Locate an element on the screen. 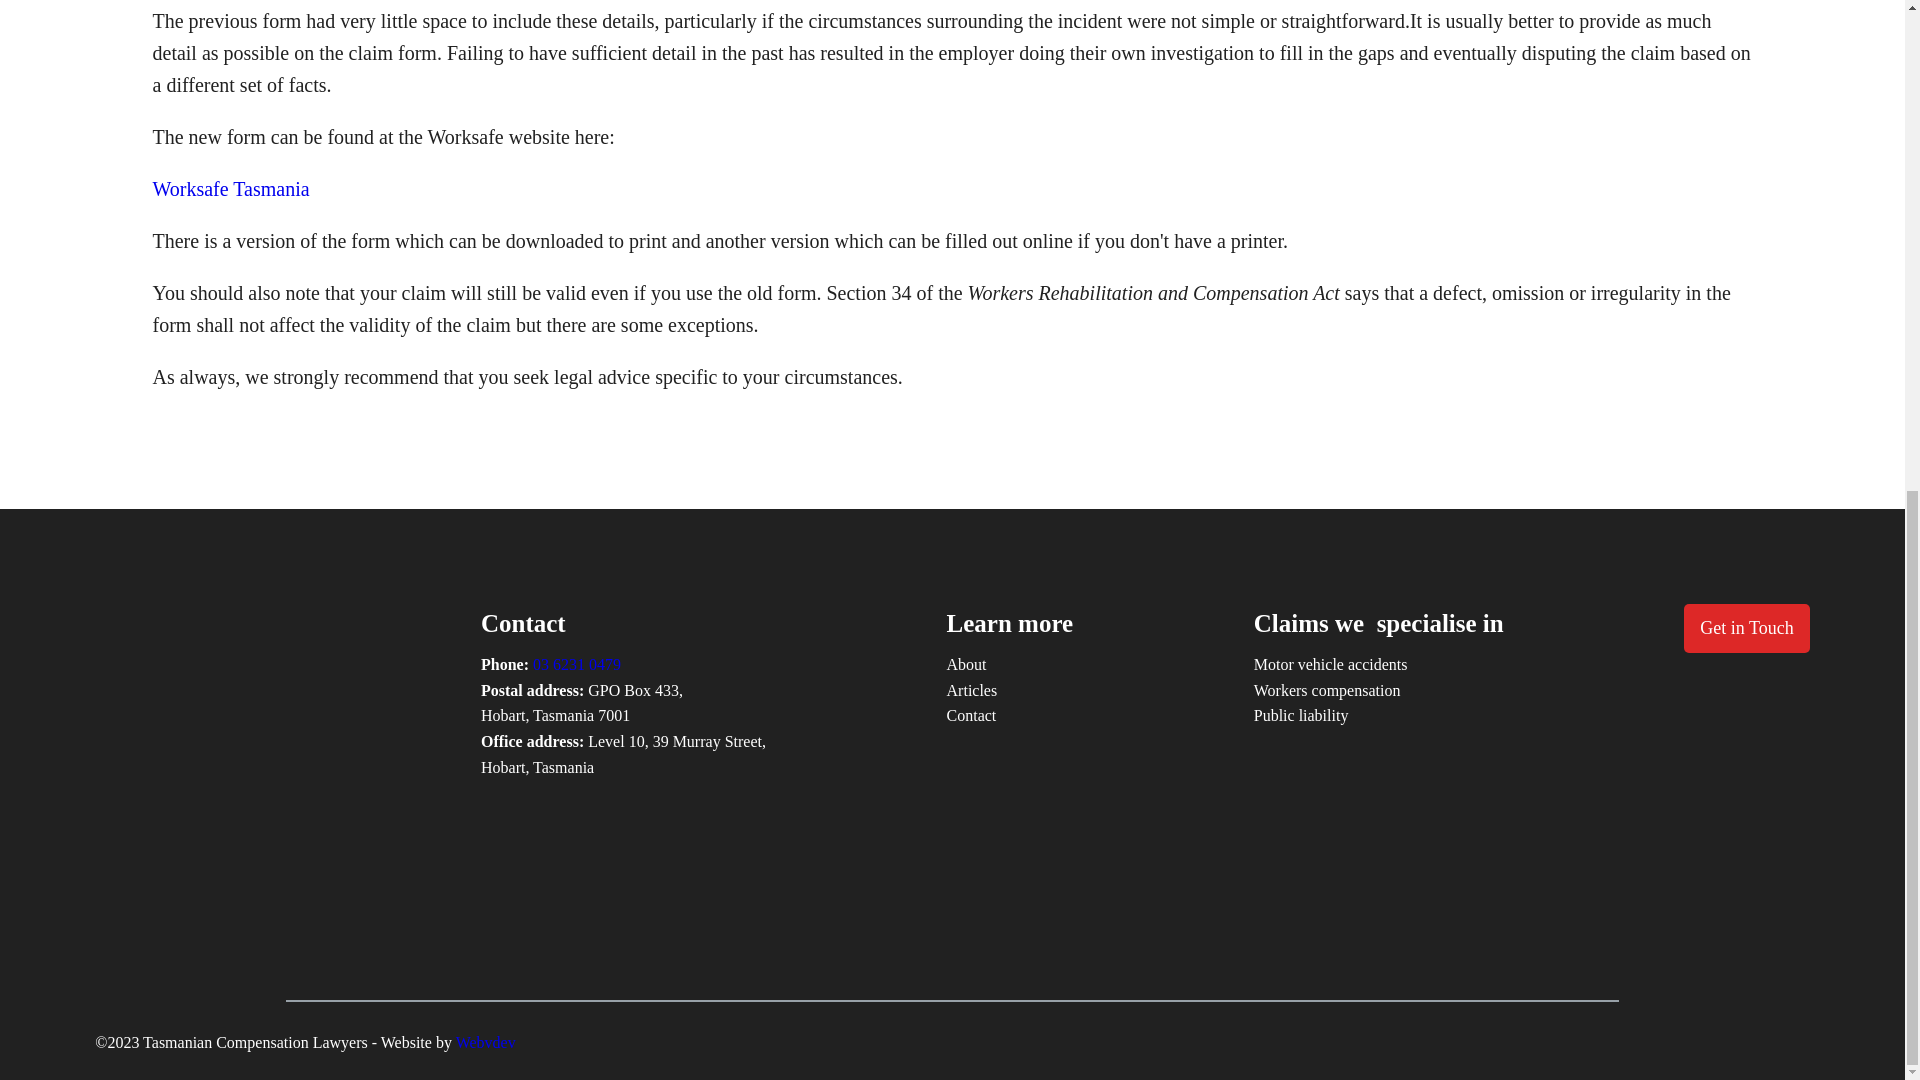 This screenshot has width=1920, height=1080. Contact is located at coordinates (971, 716).